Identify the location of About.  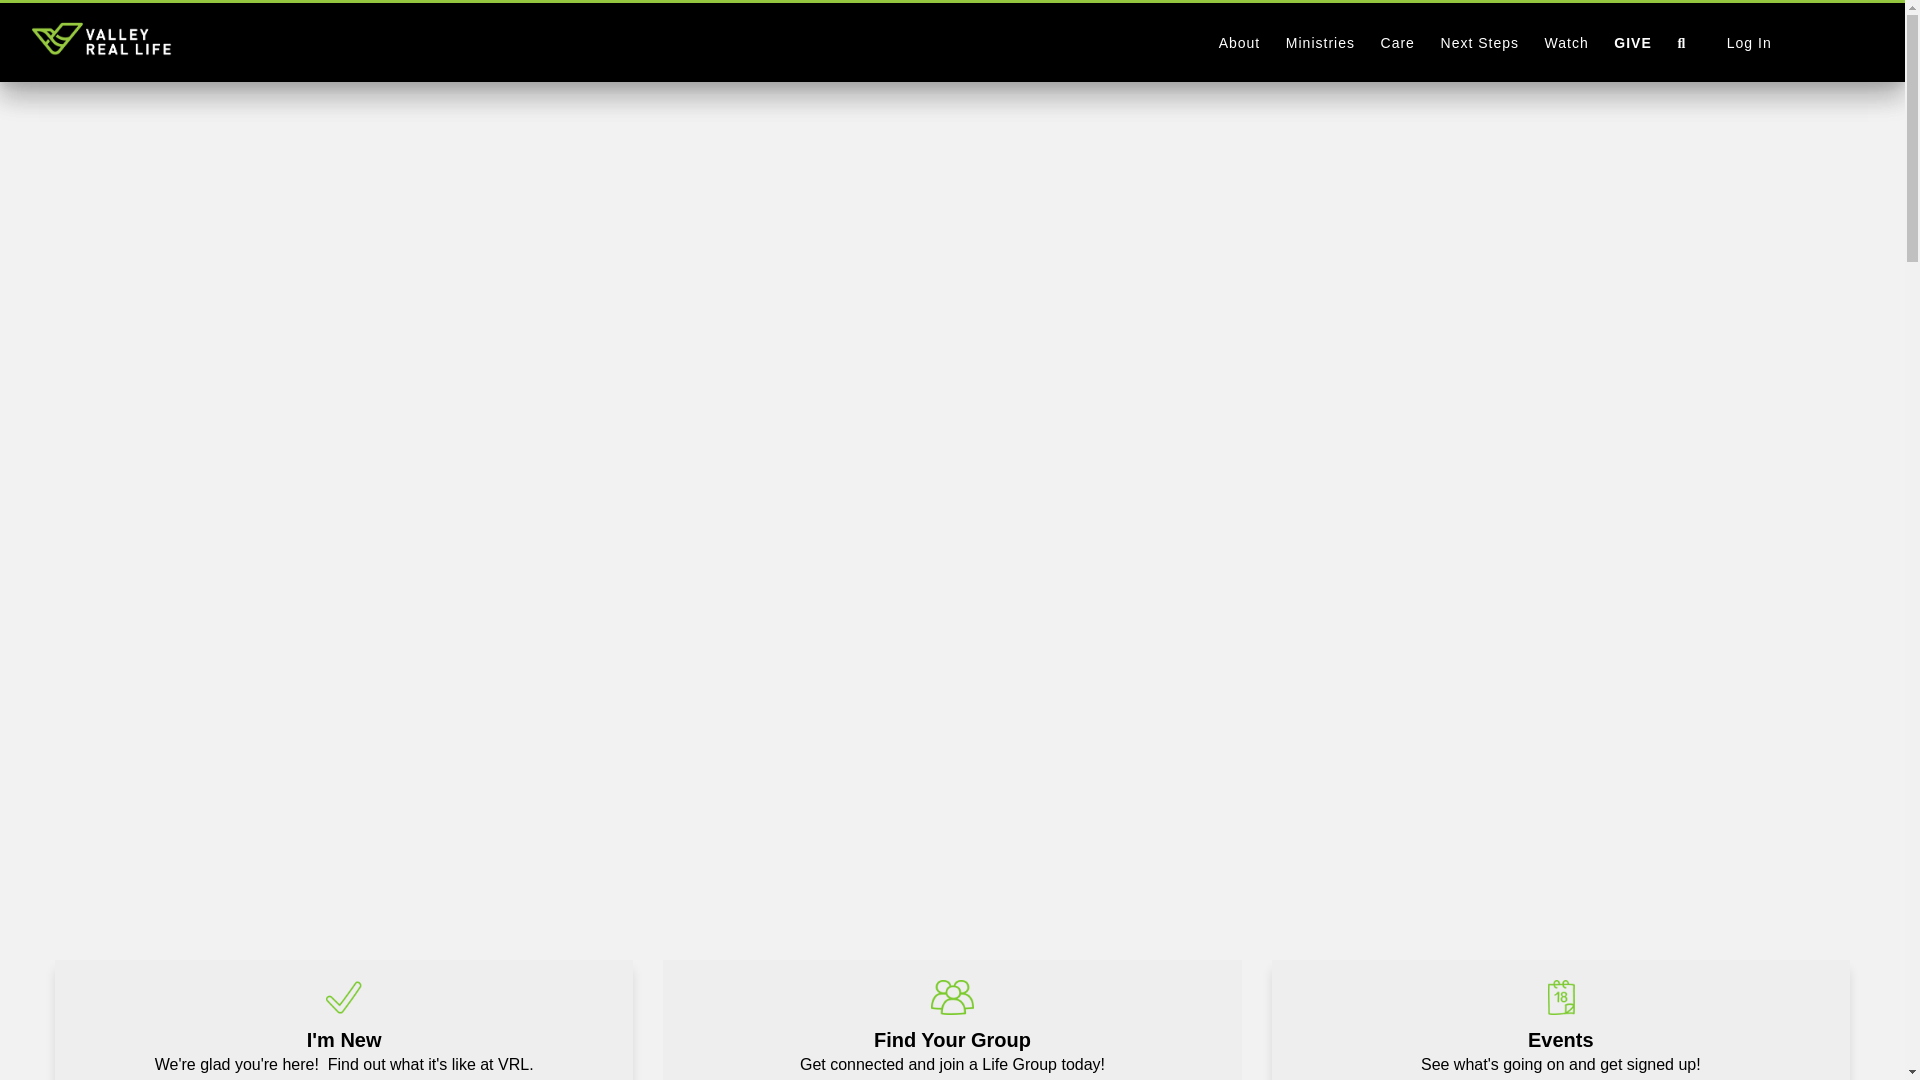
(1238, 42).